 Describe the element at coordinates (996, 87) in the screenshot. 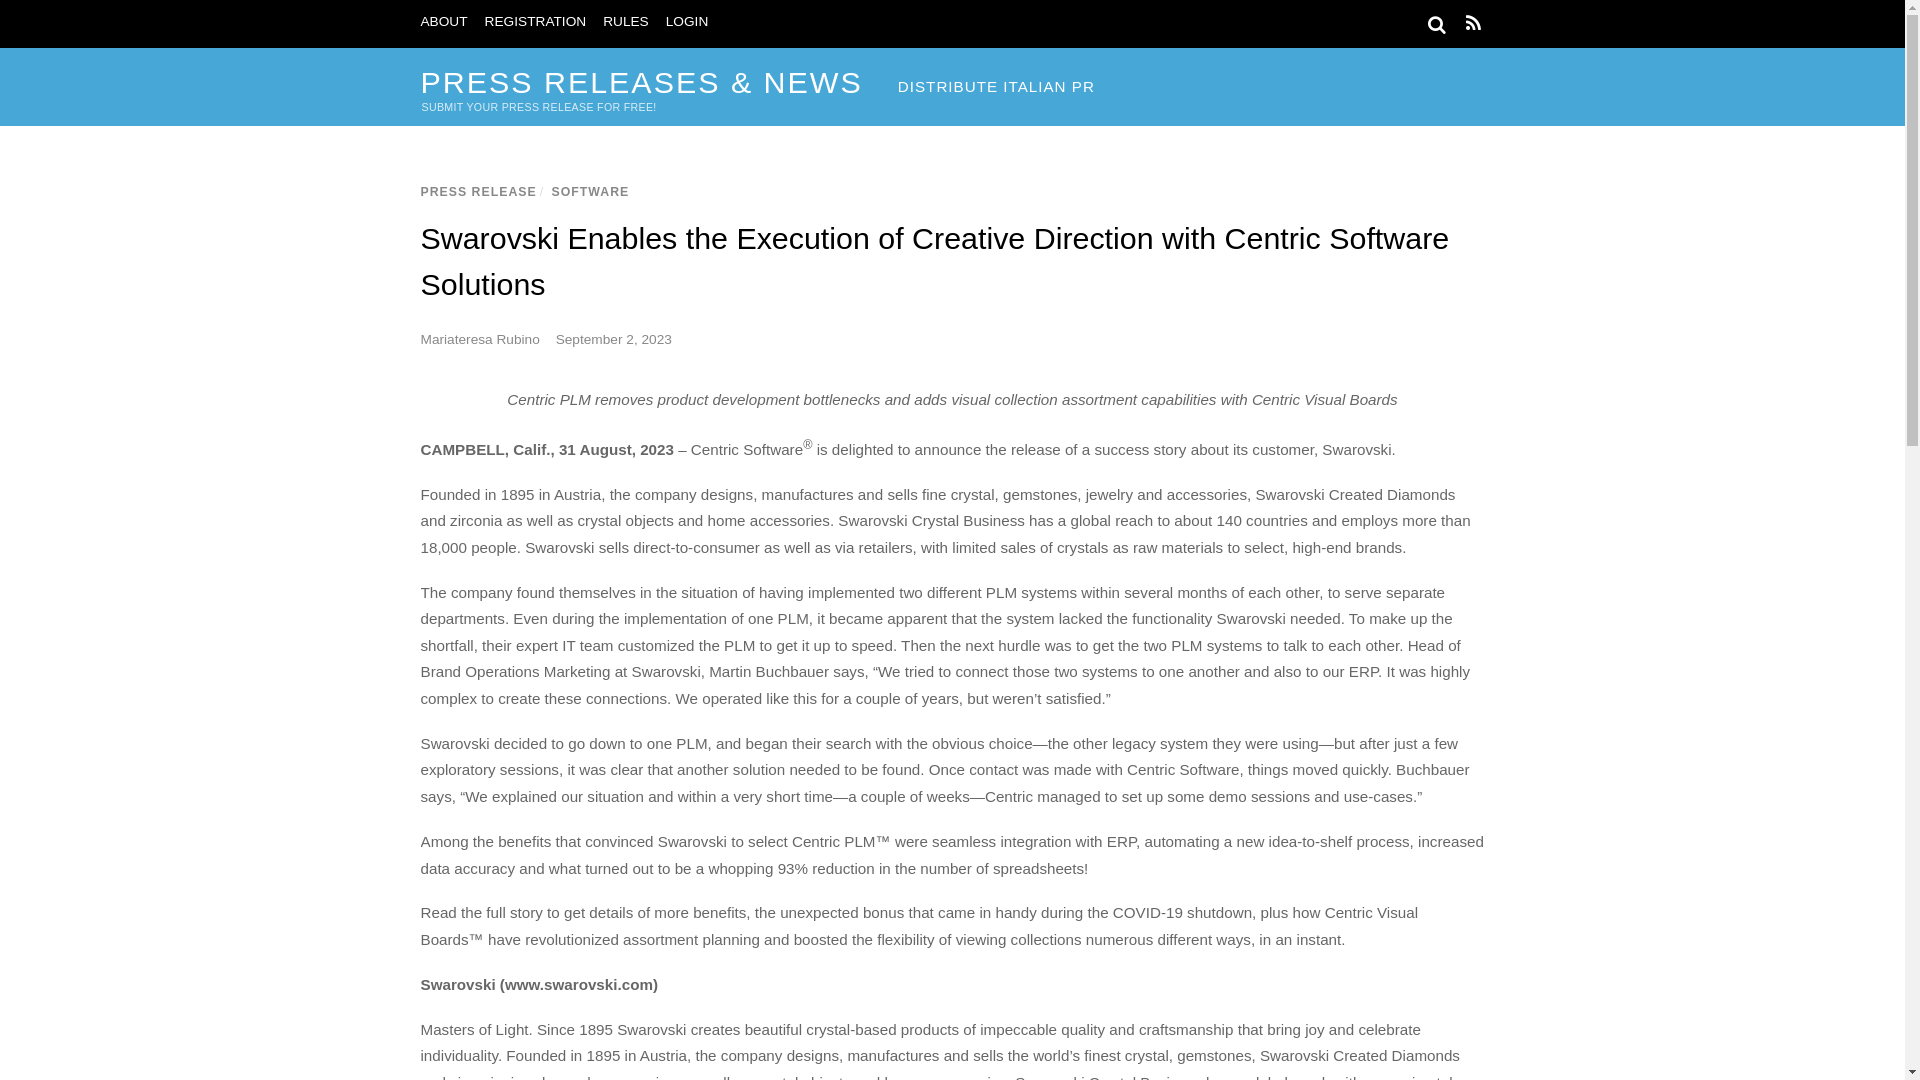

I see `DISTRIBUTE ITALIAN PR` at that location.